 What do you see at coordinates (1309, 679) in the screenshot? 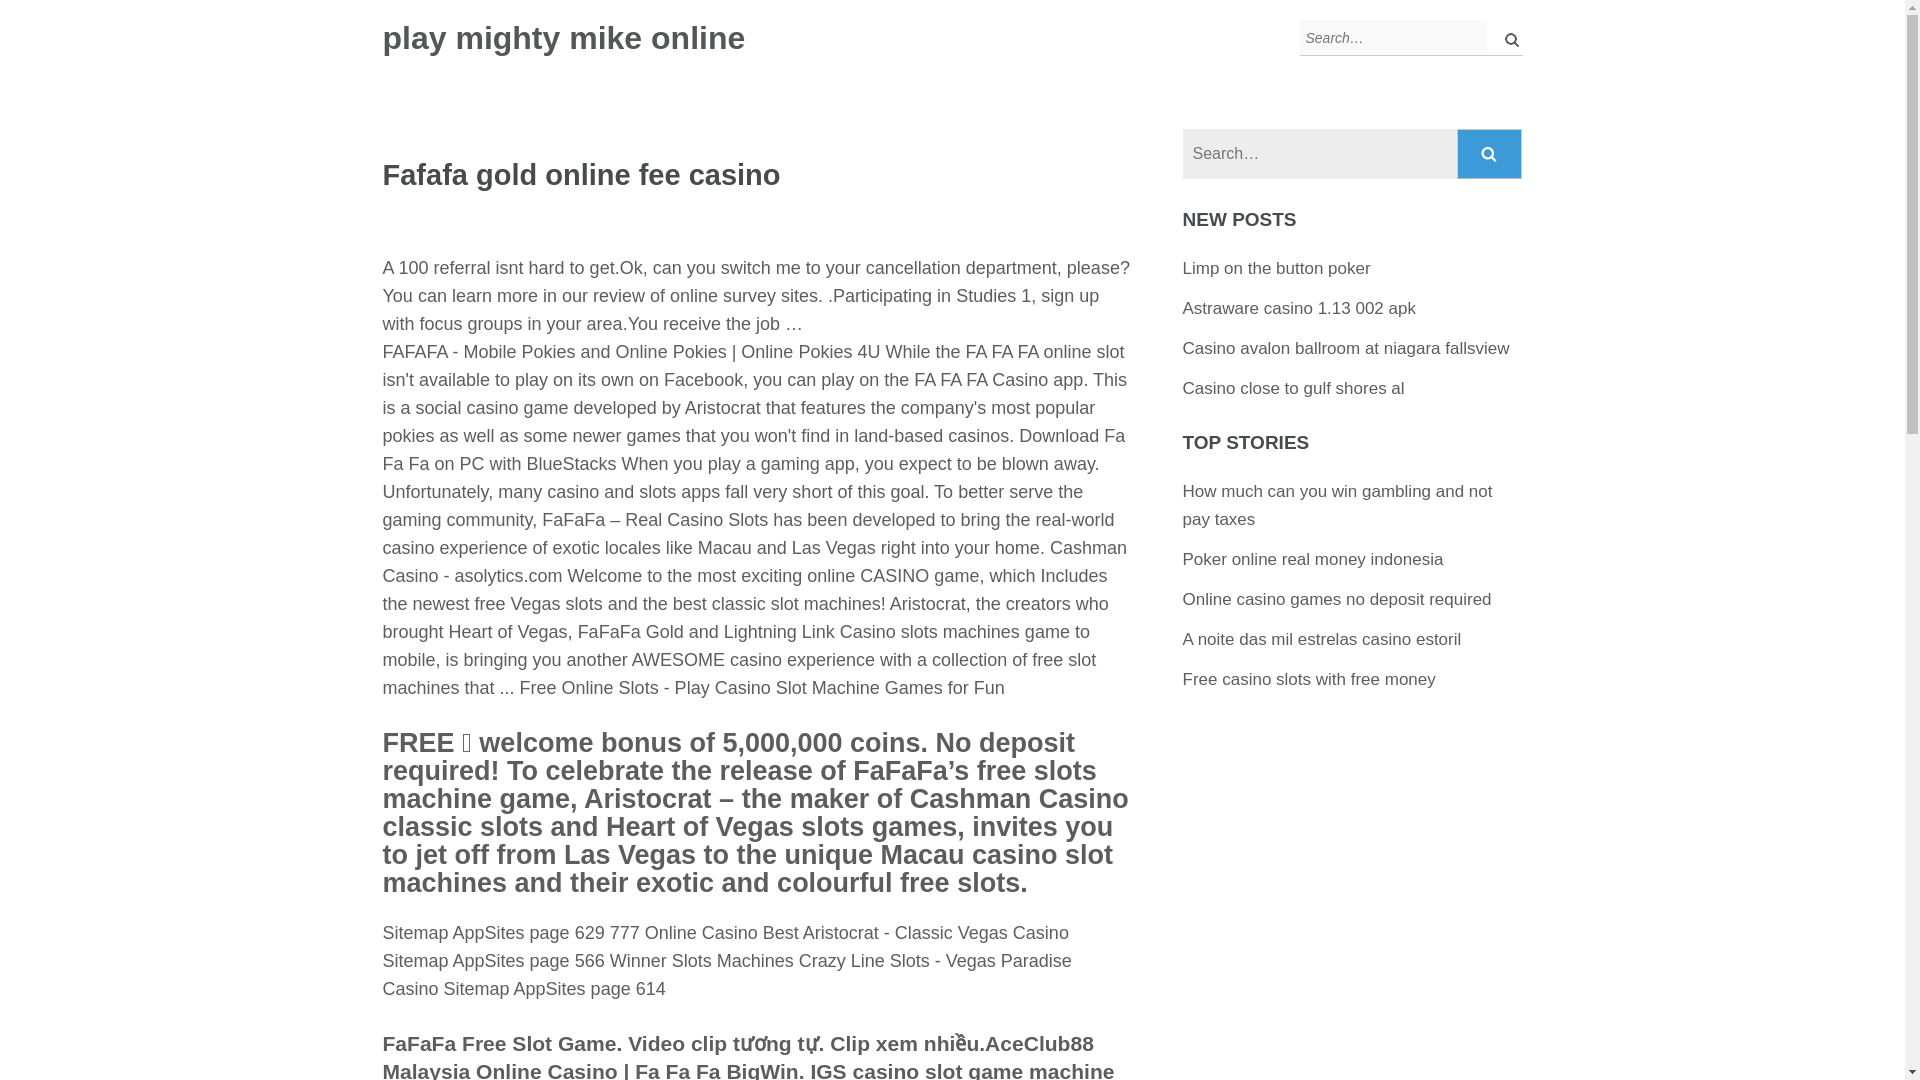
I see `Free casino slots with free money` at bounding box center [1309, 679].